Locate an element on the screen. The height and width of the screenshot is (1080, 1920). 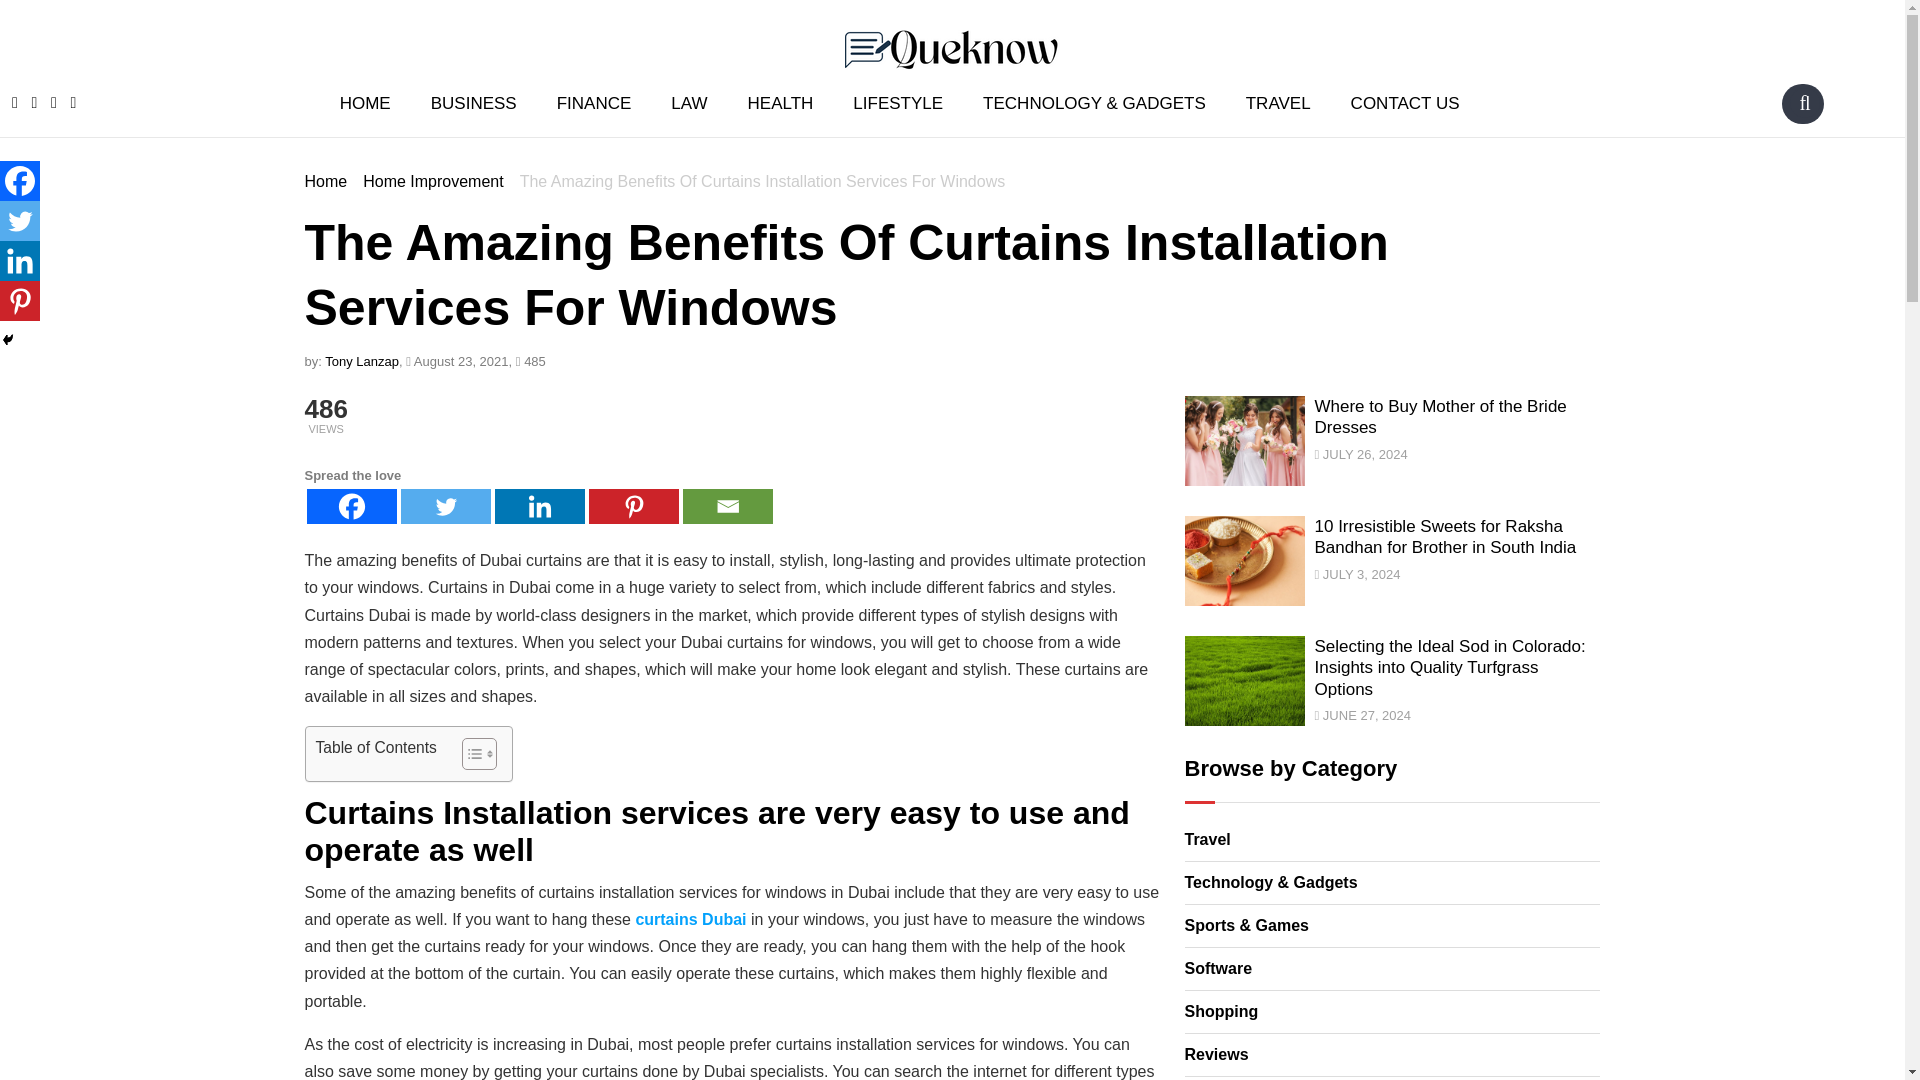
Tony Lanzap is located at coordinates (362, 362).